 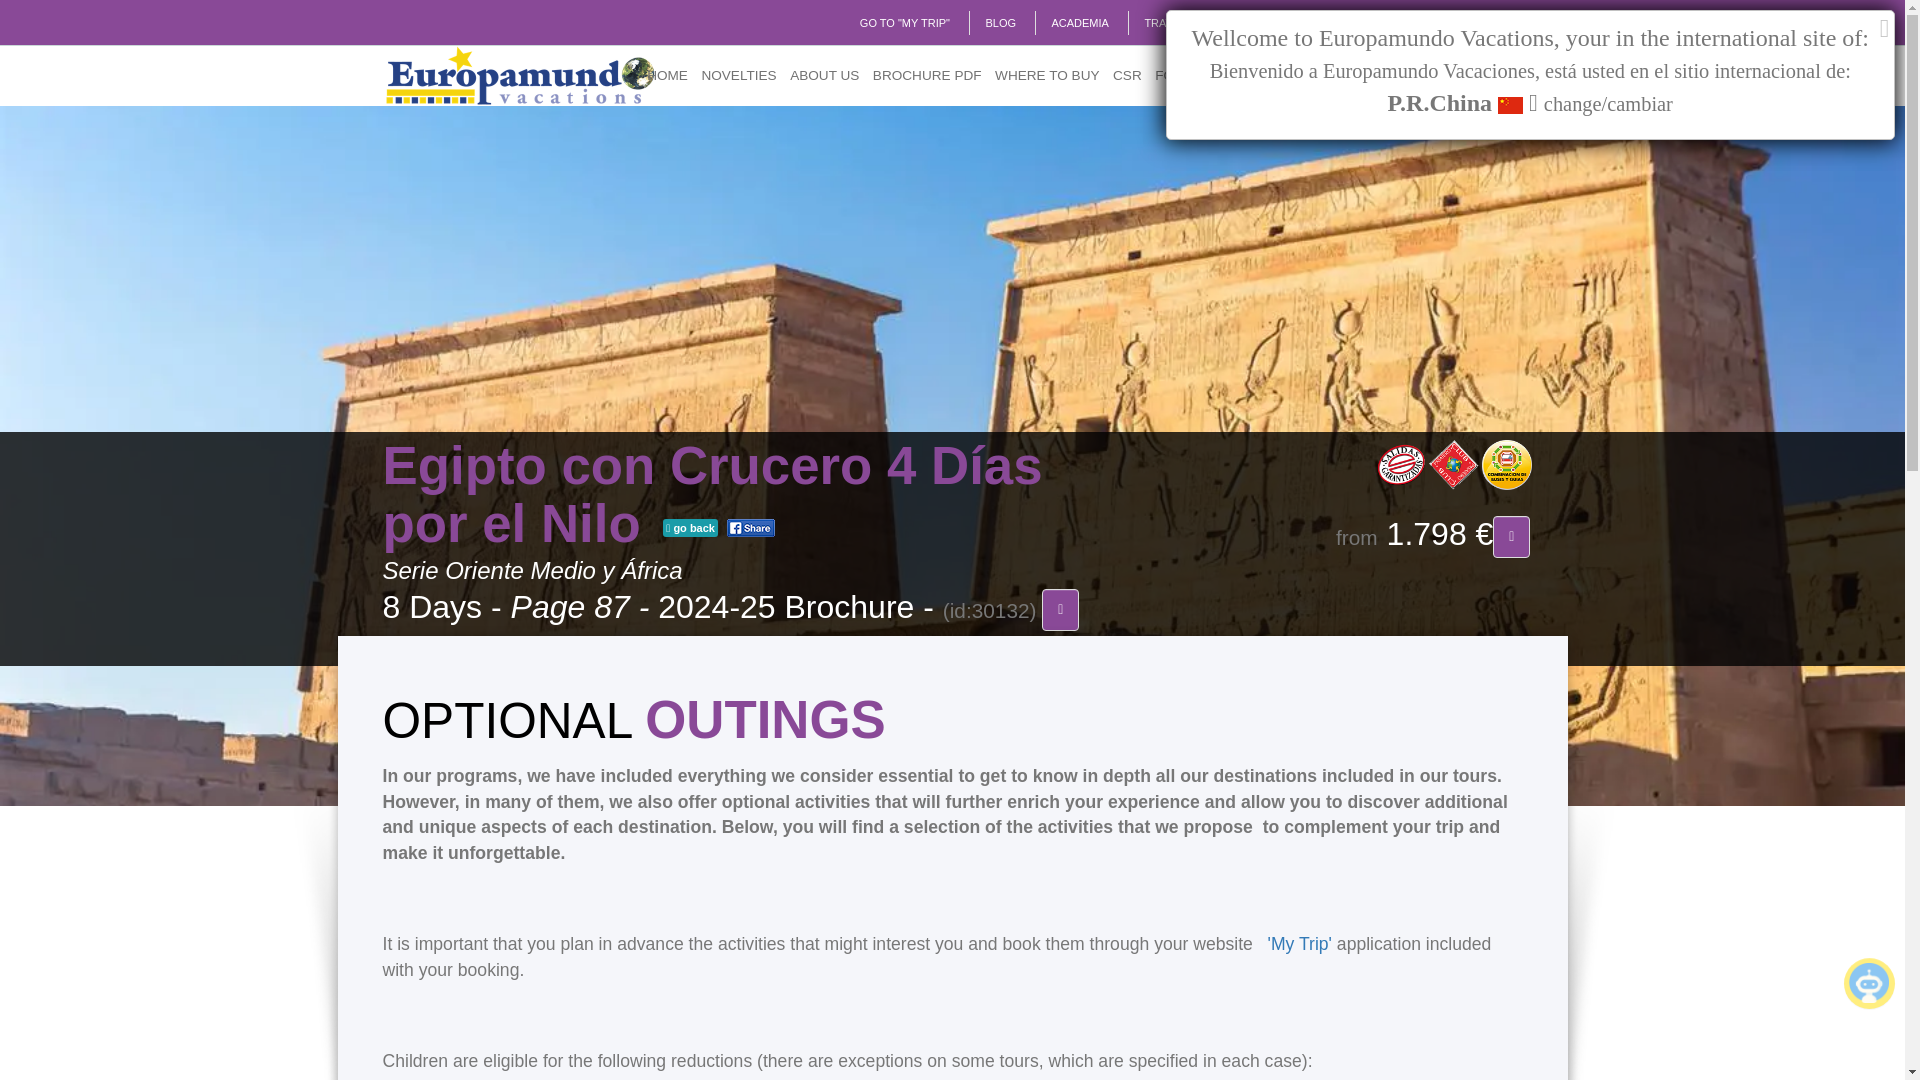 I want to click on NOVELTIES, so click(x=738, y=76).